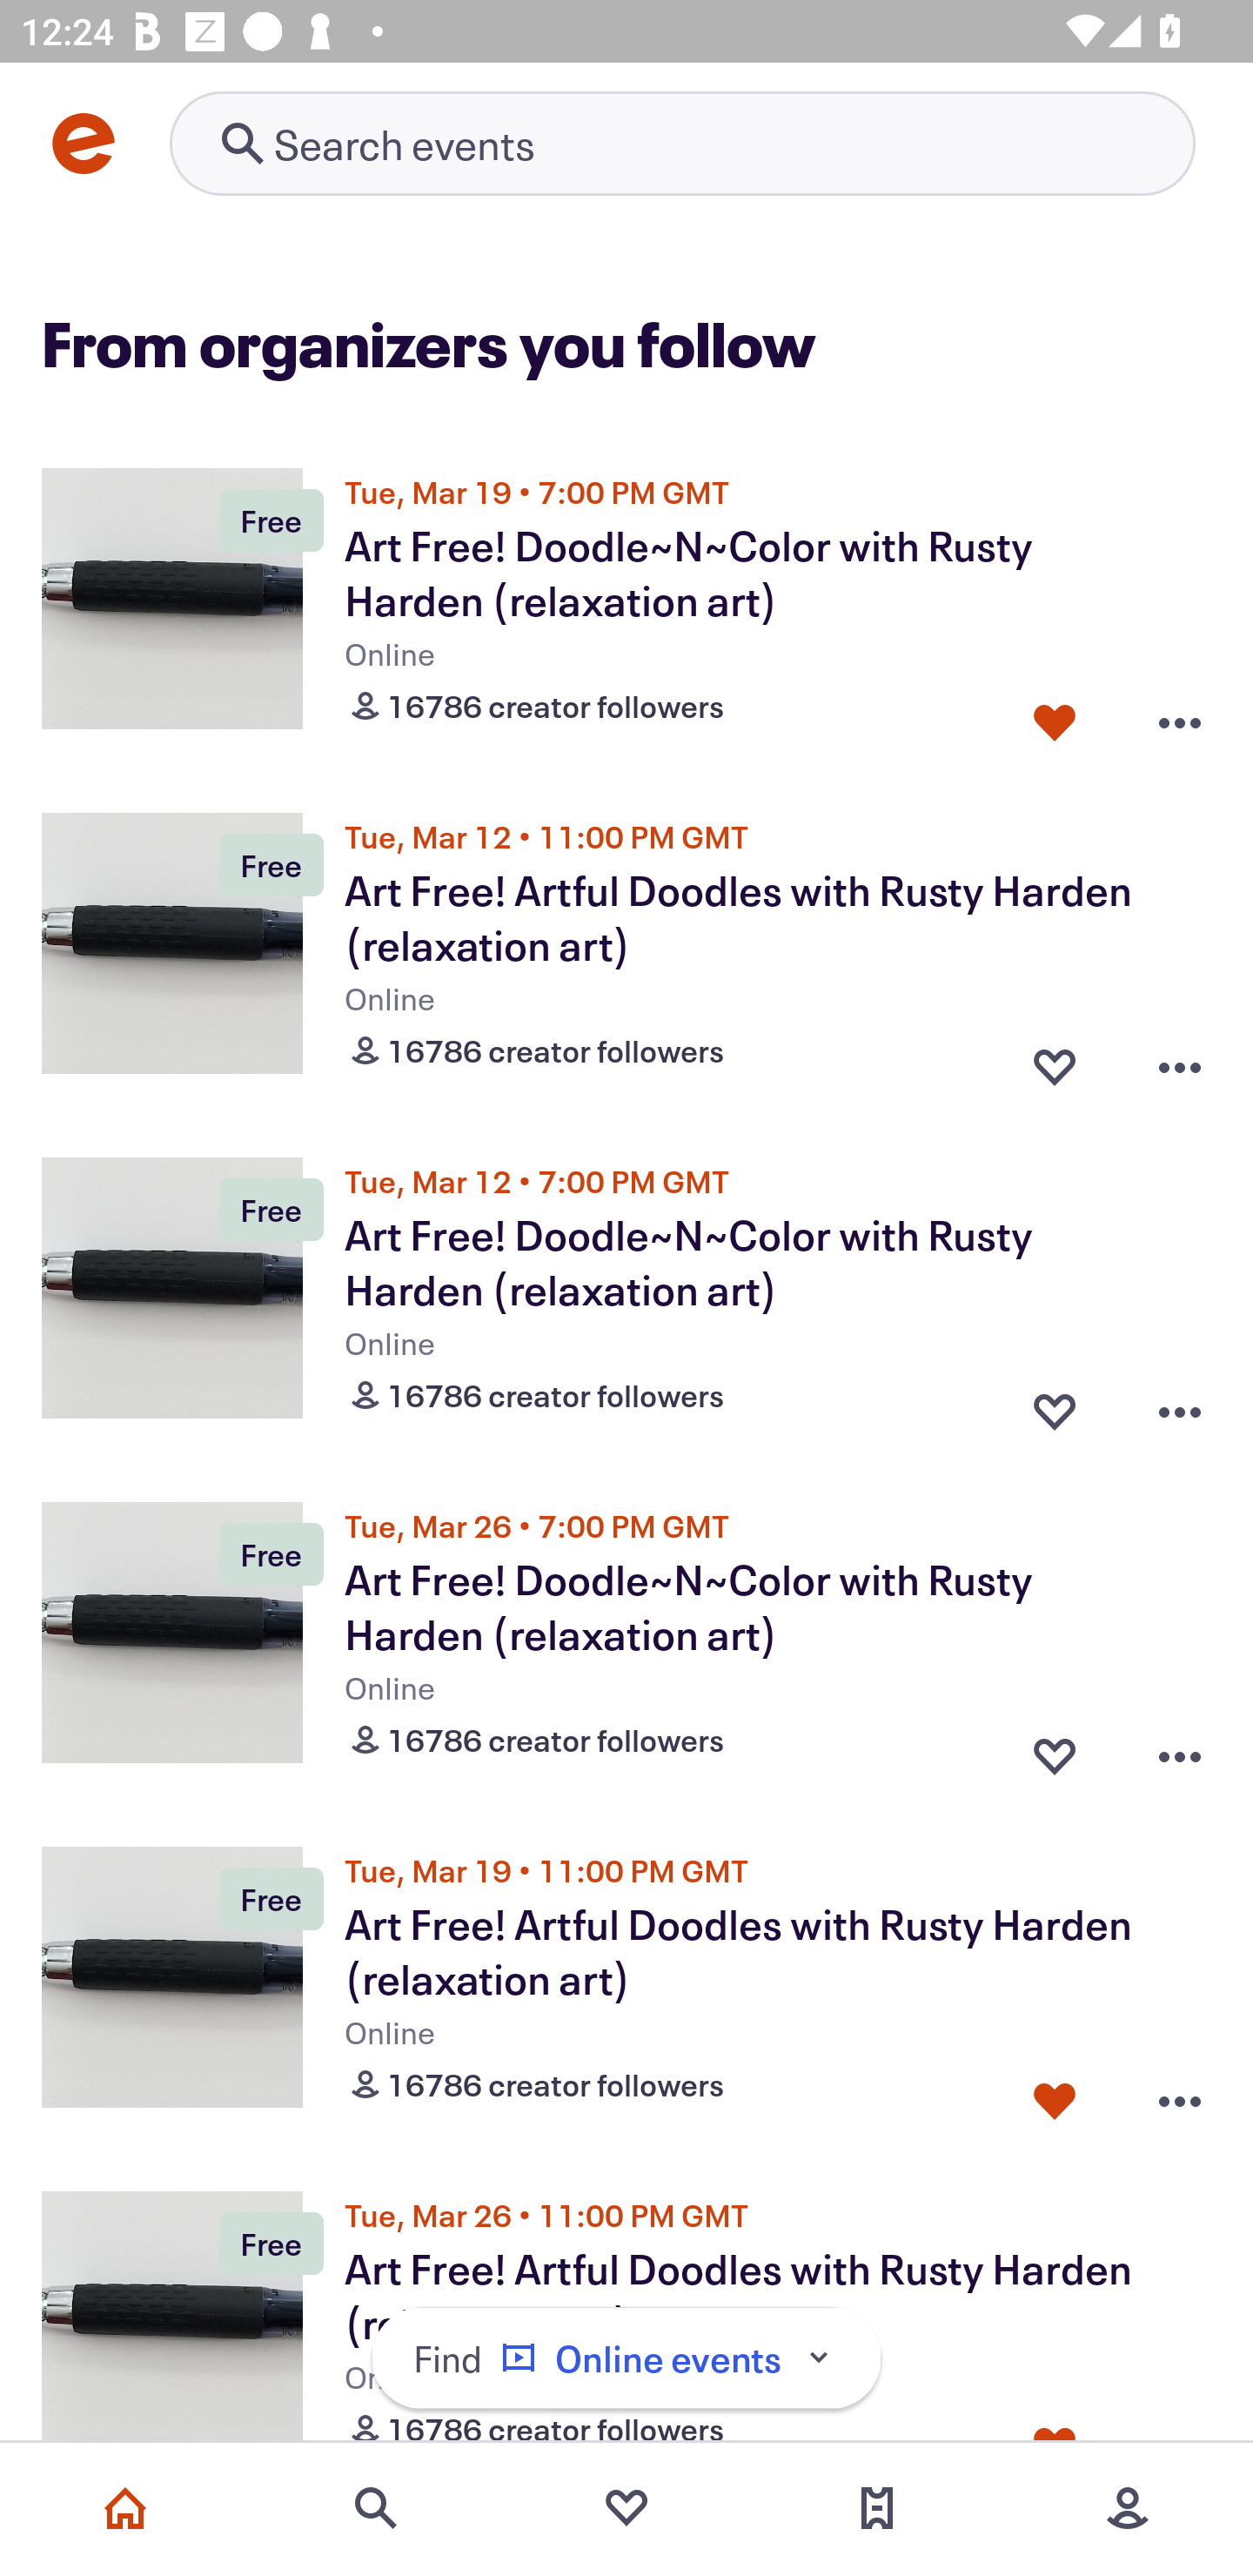 The width and height of the screenshot is (1253, 2576). Describe the element at coordinates (125, 2508) in the screenshot. I see `Home` at that location.